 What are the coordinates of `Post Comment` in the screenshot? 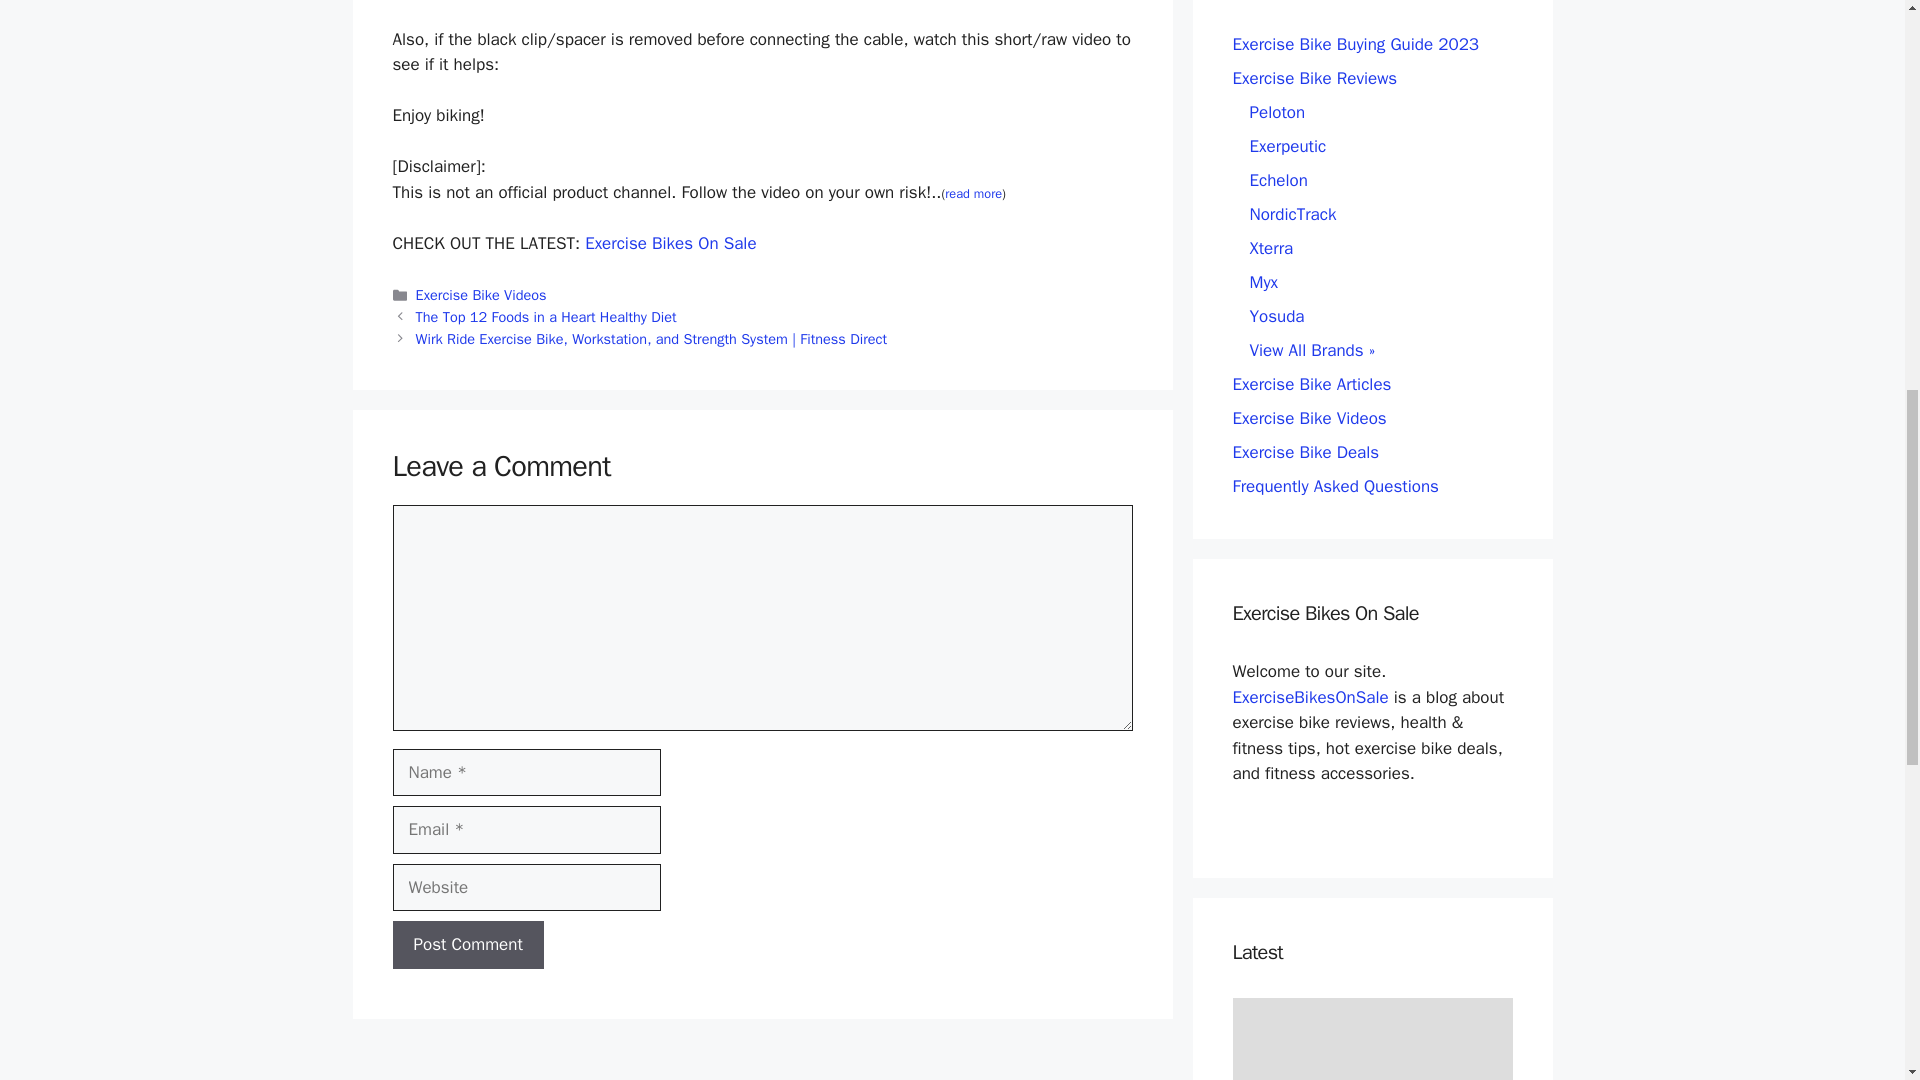 It's located at (467, 944).